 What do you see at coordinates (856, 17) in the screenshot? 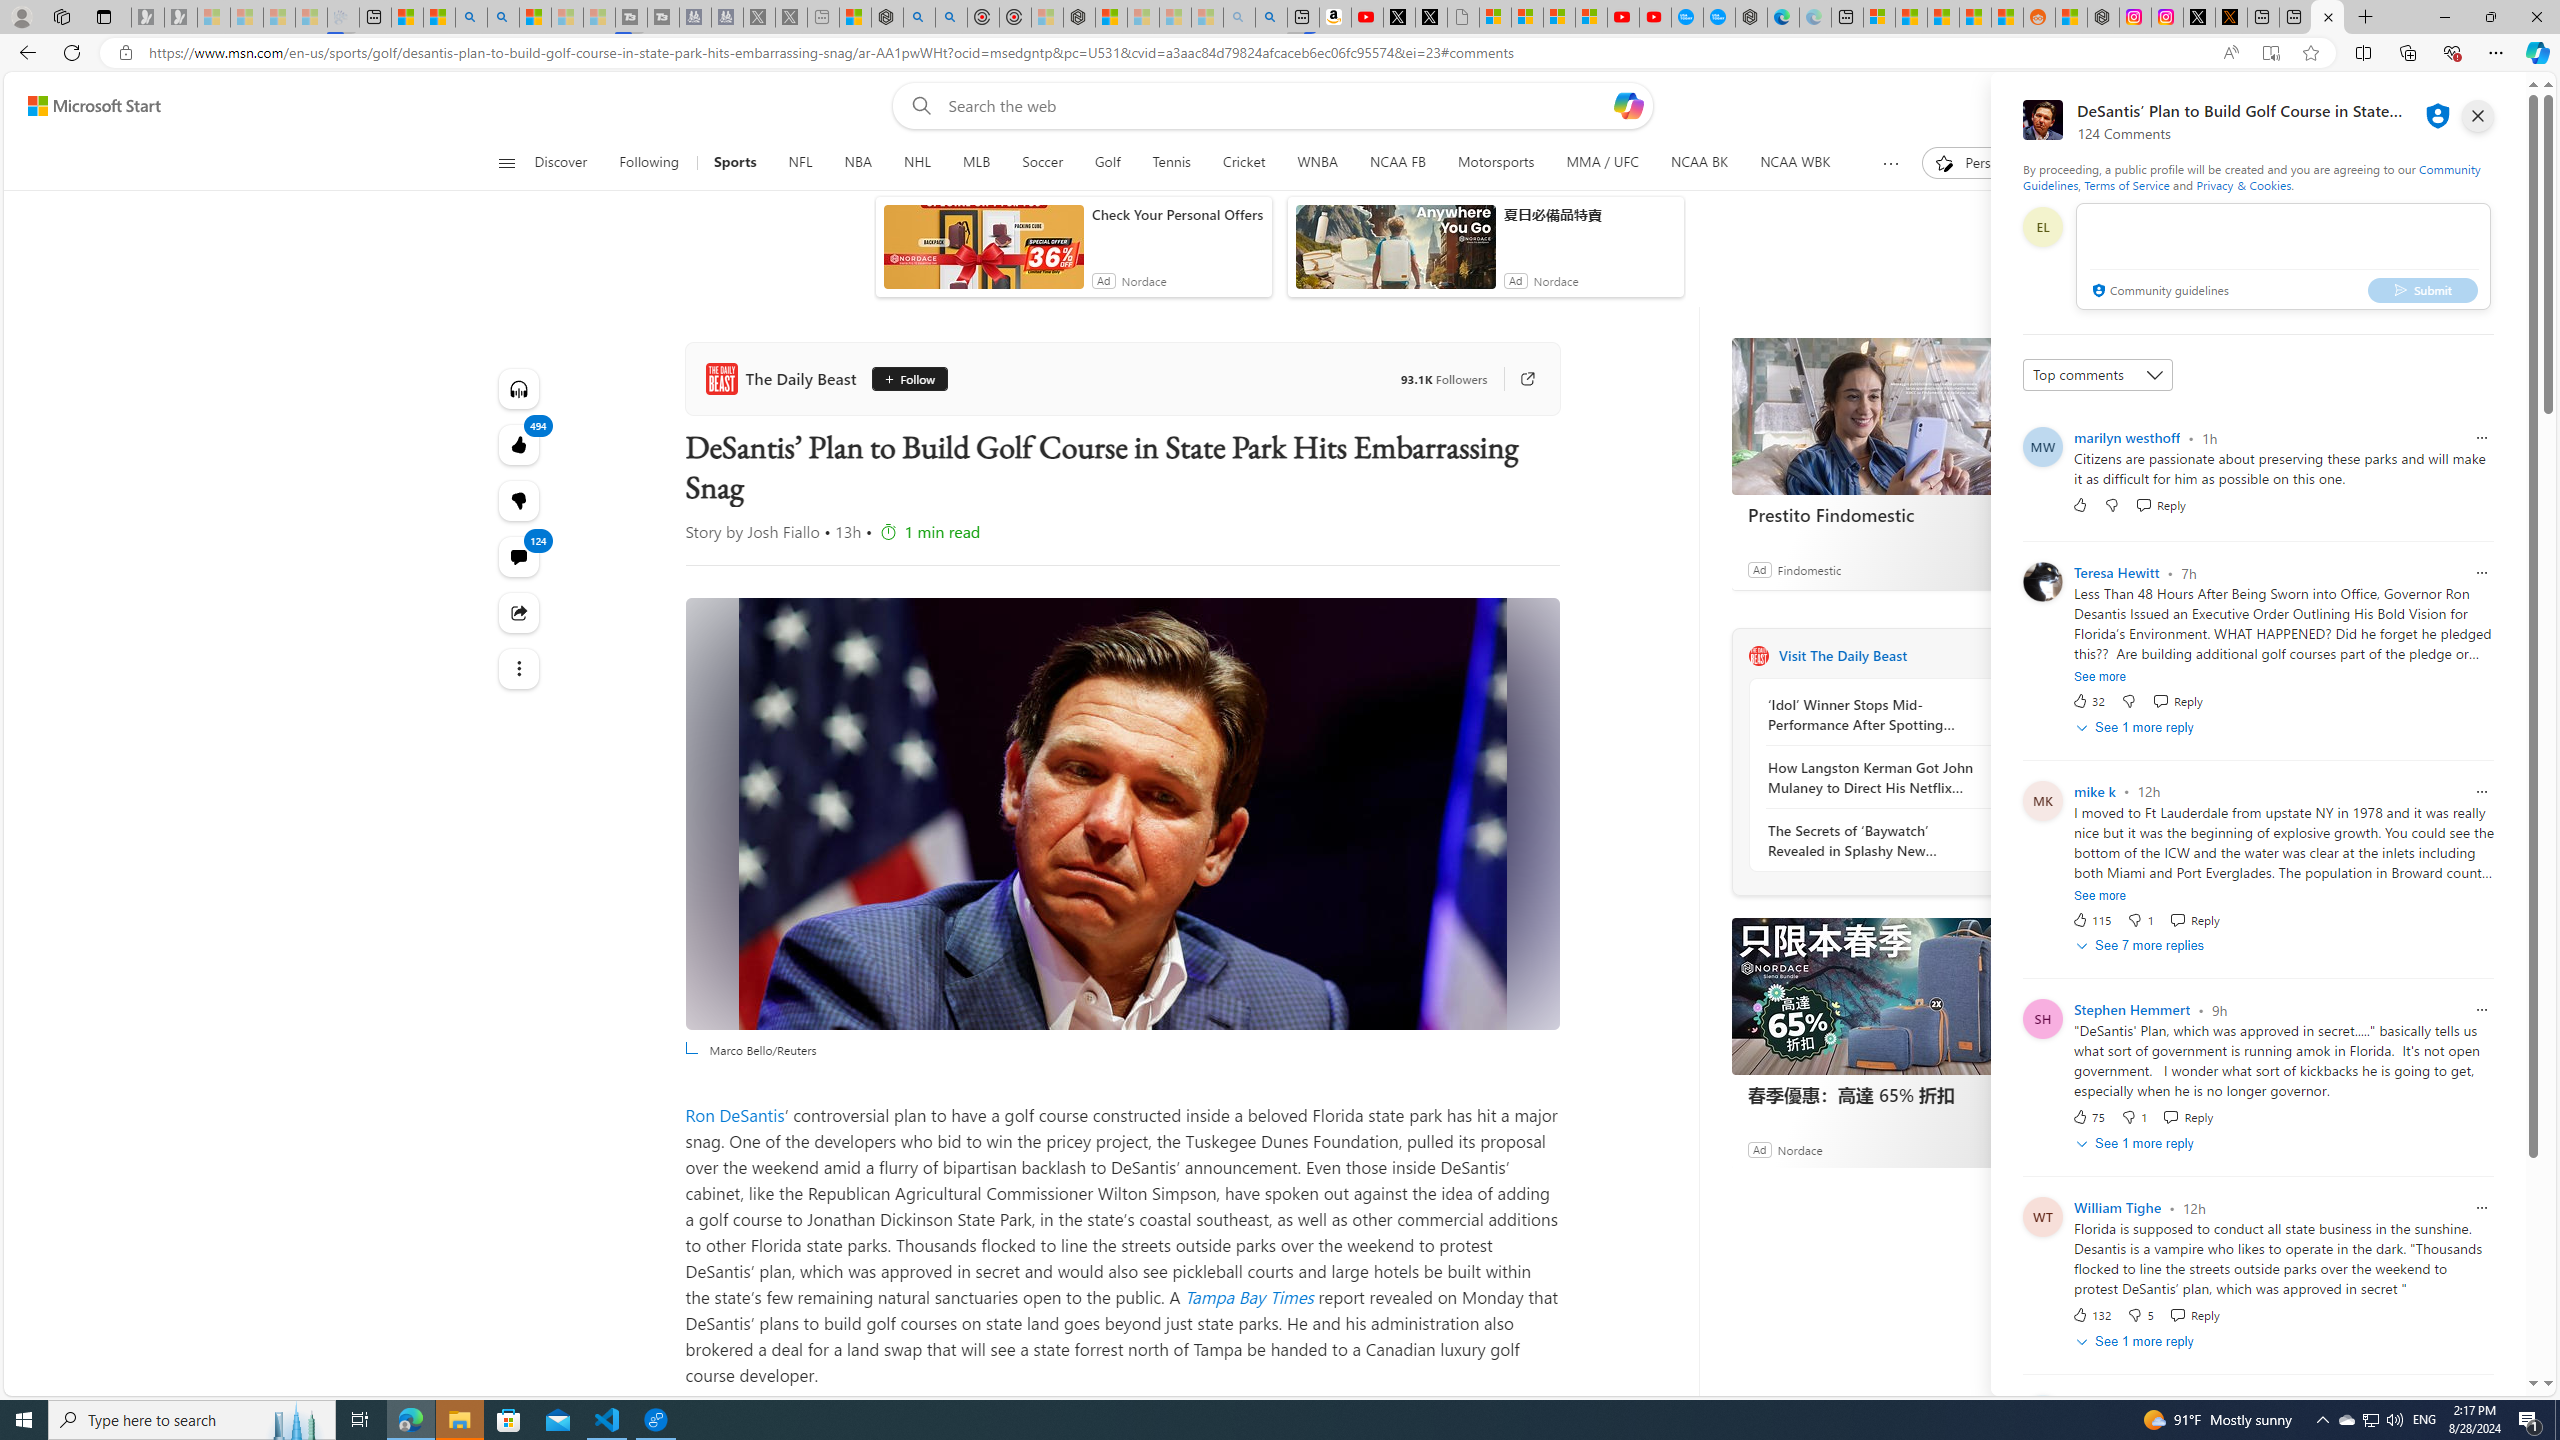
I see `Wildlife - MSN` at bounding box center [856, 17].